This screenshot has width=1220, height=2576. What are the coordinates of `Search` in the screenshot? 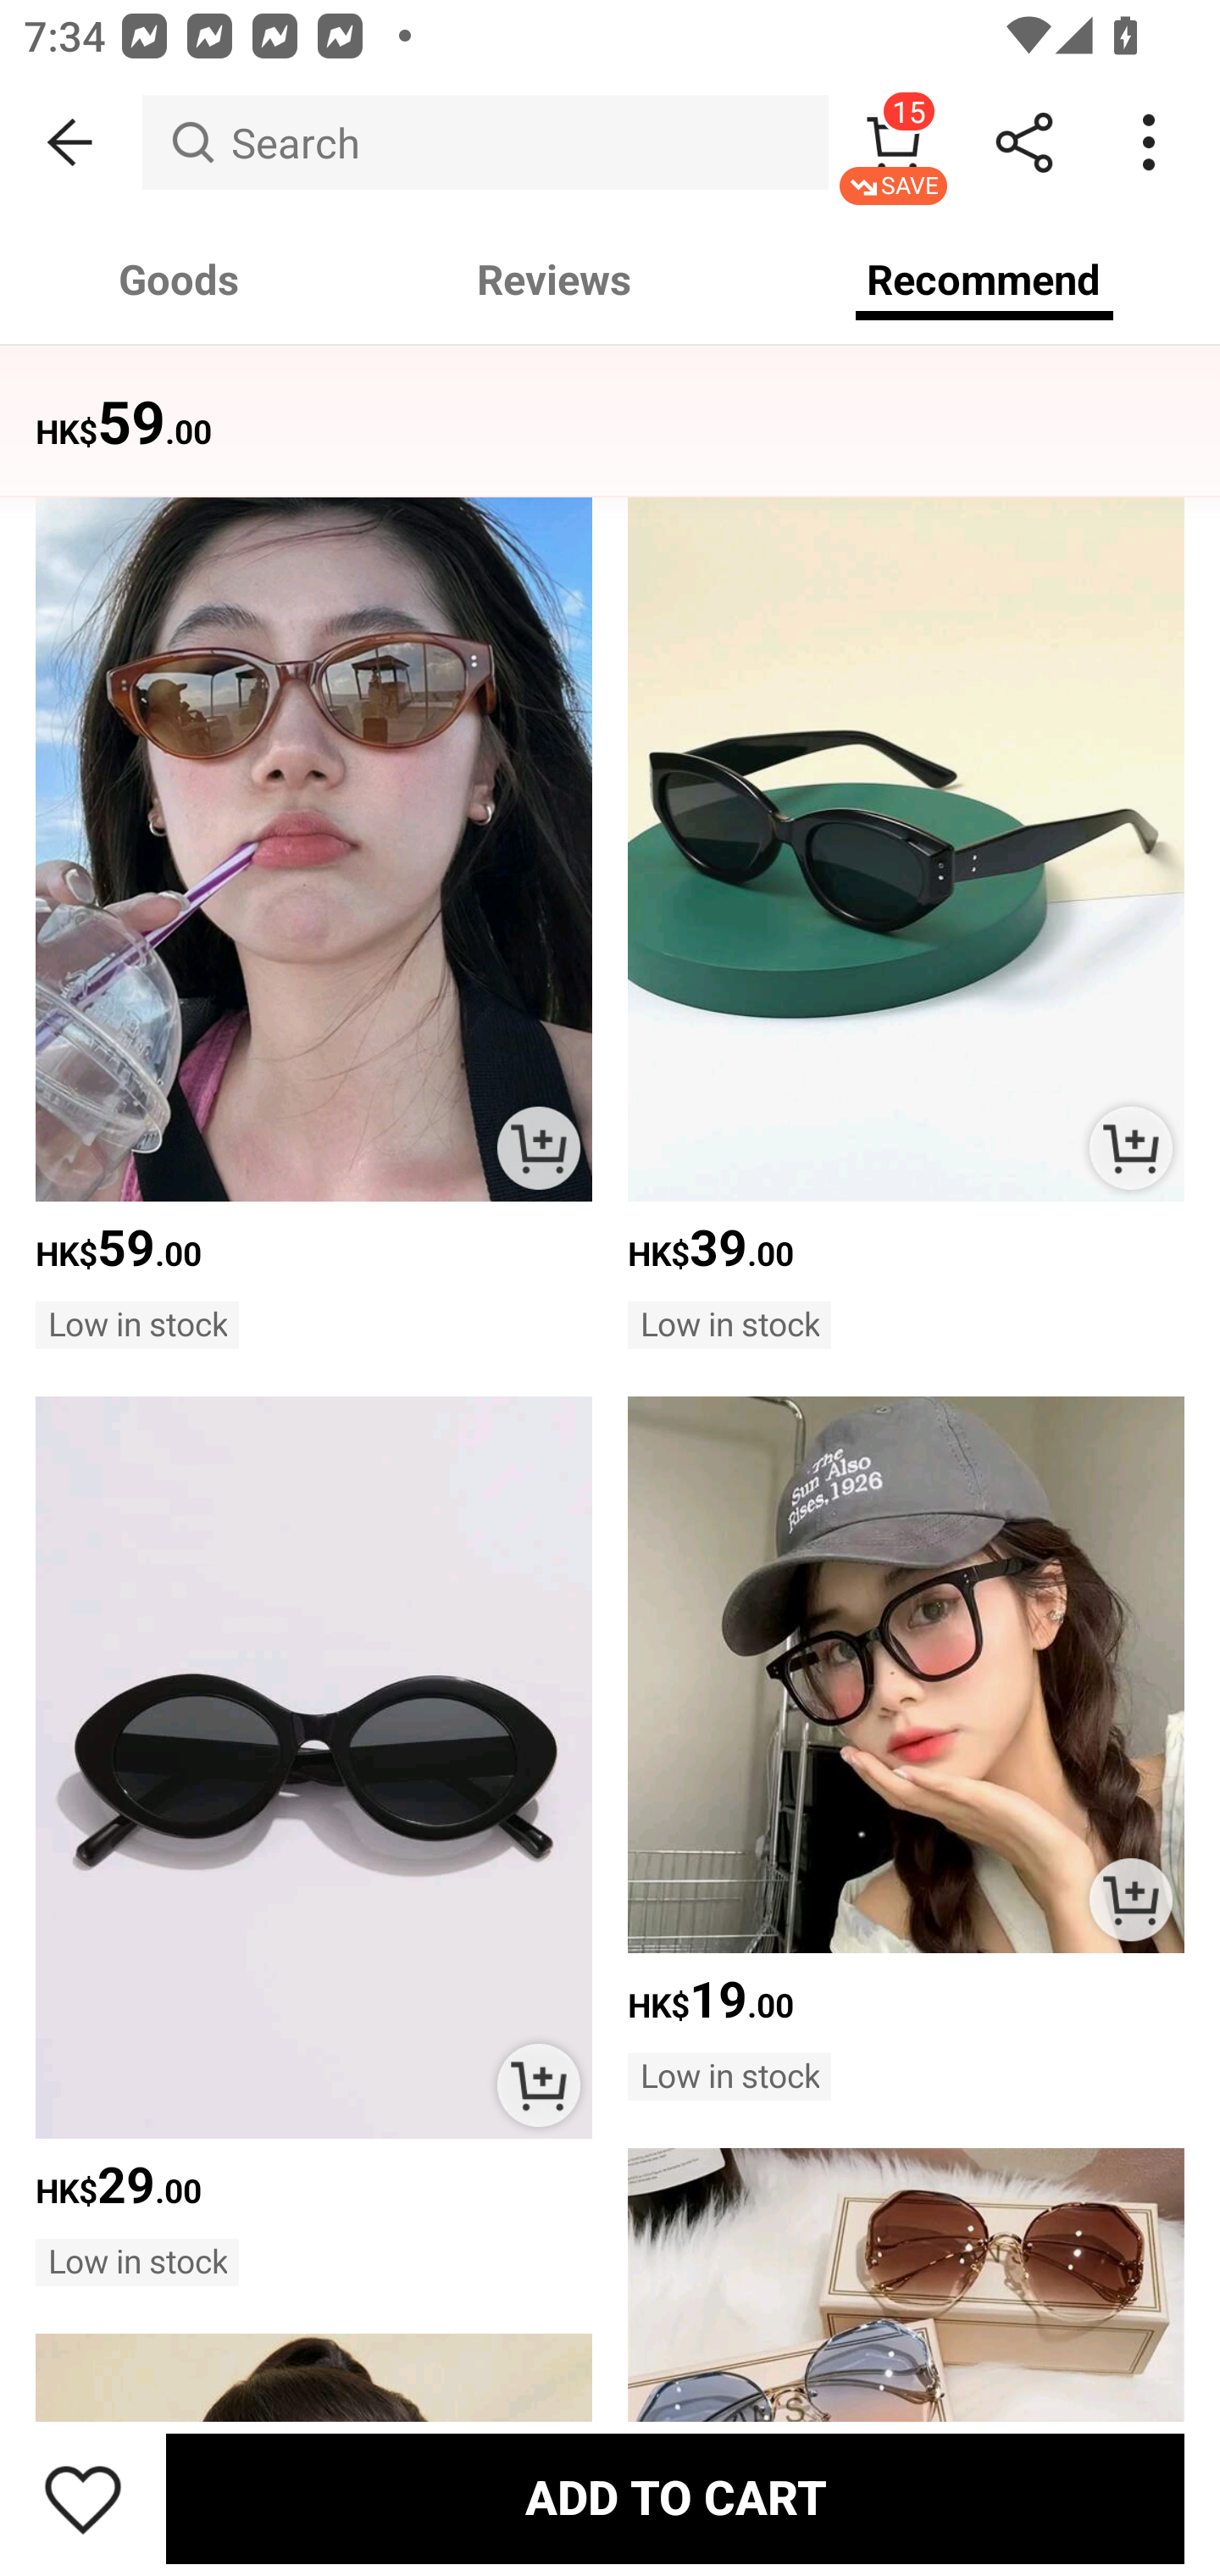 It's located at (485, 142).